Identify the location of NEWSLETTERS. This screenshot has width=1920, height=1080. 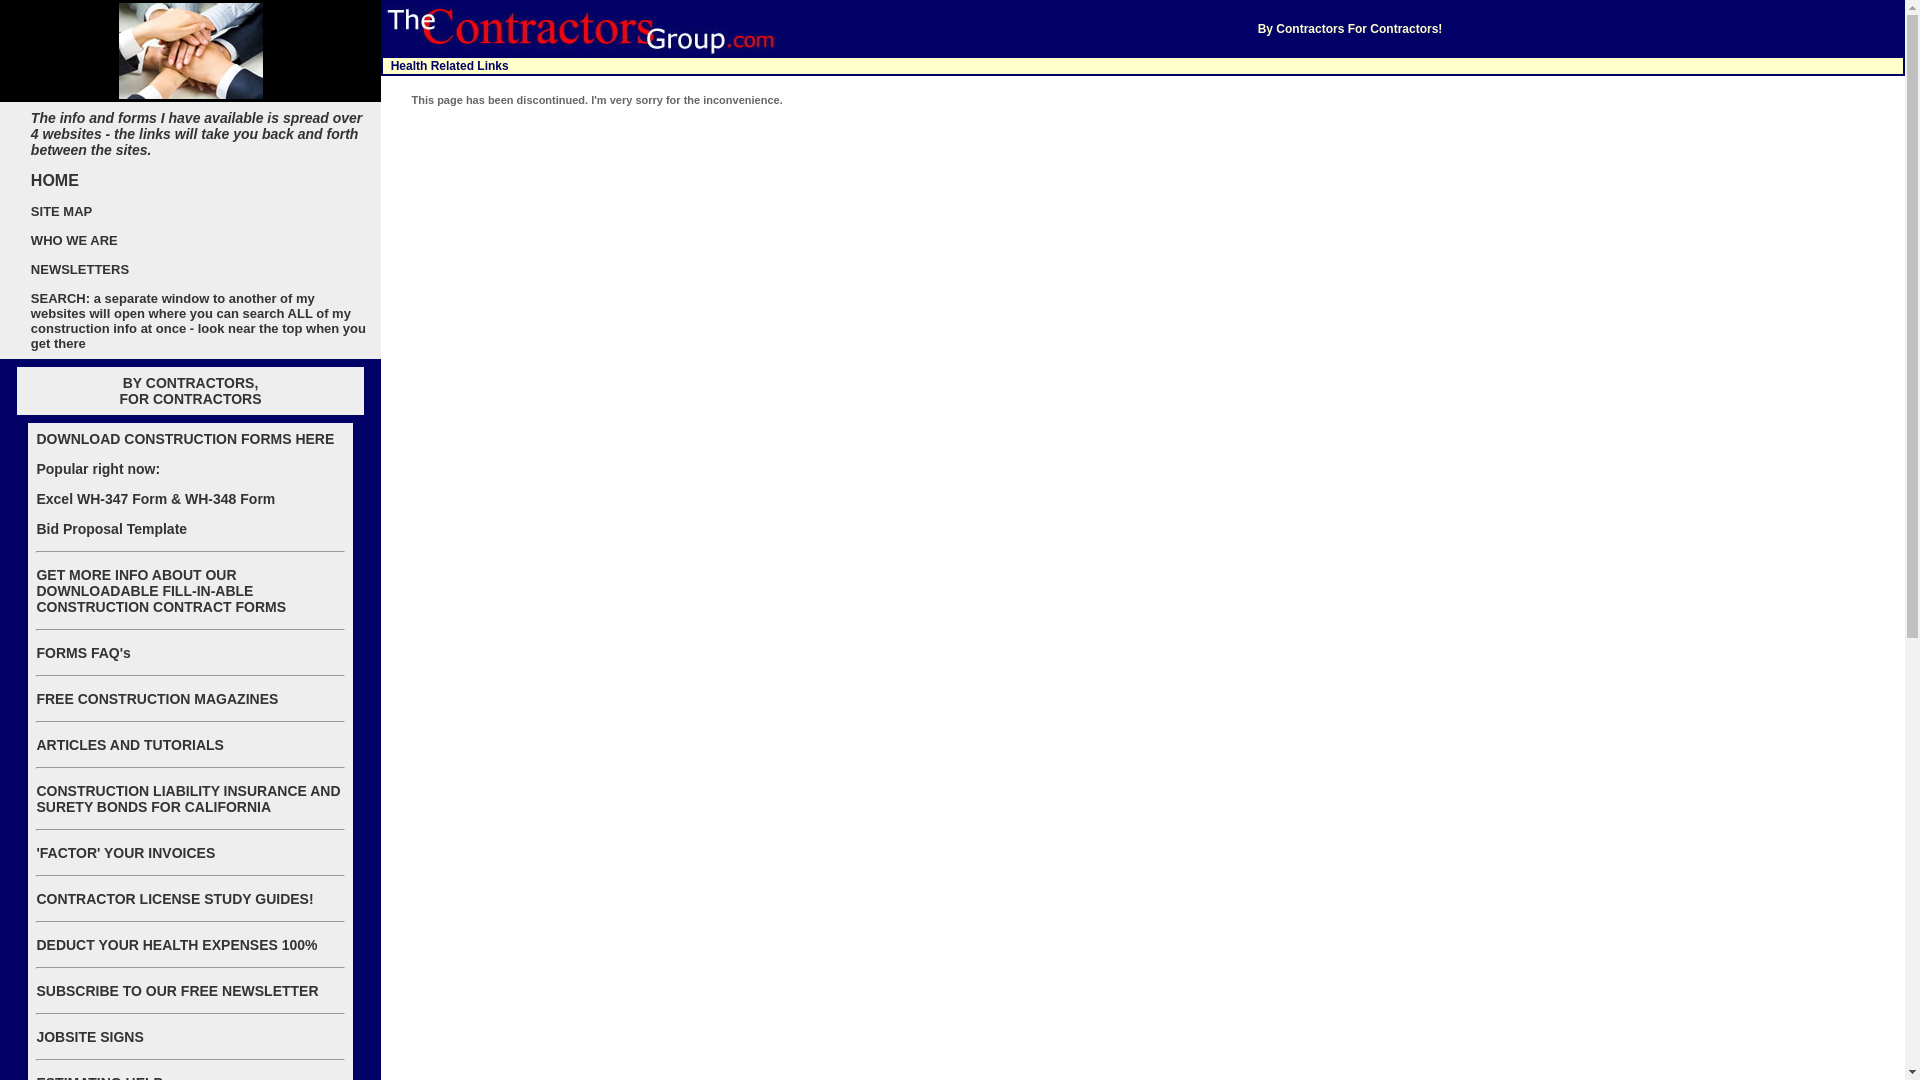
(79, 268).